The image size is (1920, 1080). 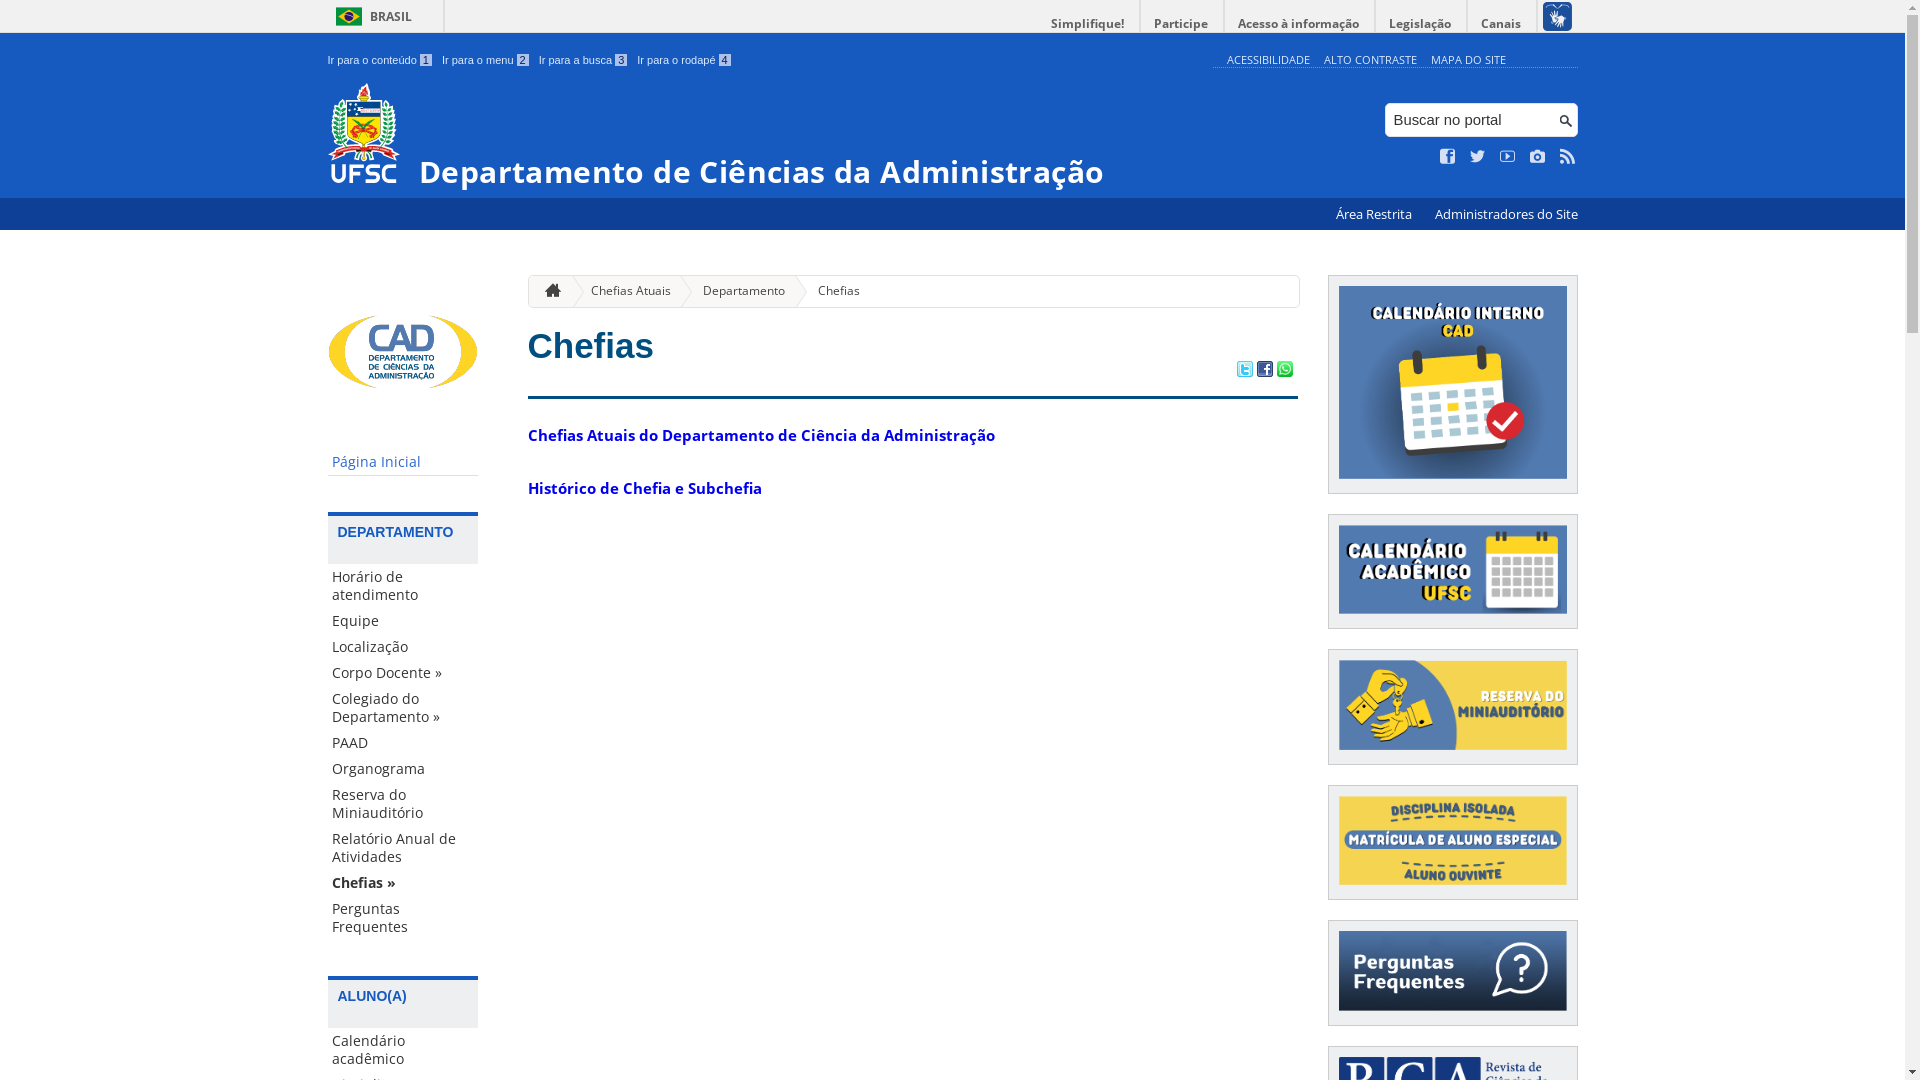 What do you see at coordinates (1478, 157) in the screenshot?
I see `Siga no Twitter` at bounding box center [1478, 157].